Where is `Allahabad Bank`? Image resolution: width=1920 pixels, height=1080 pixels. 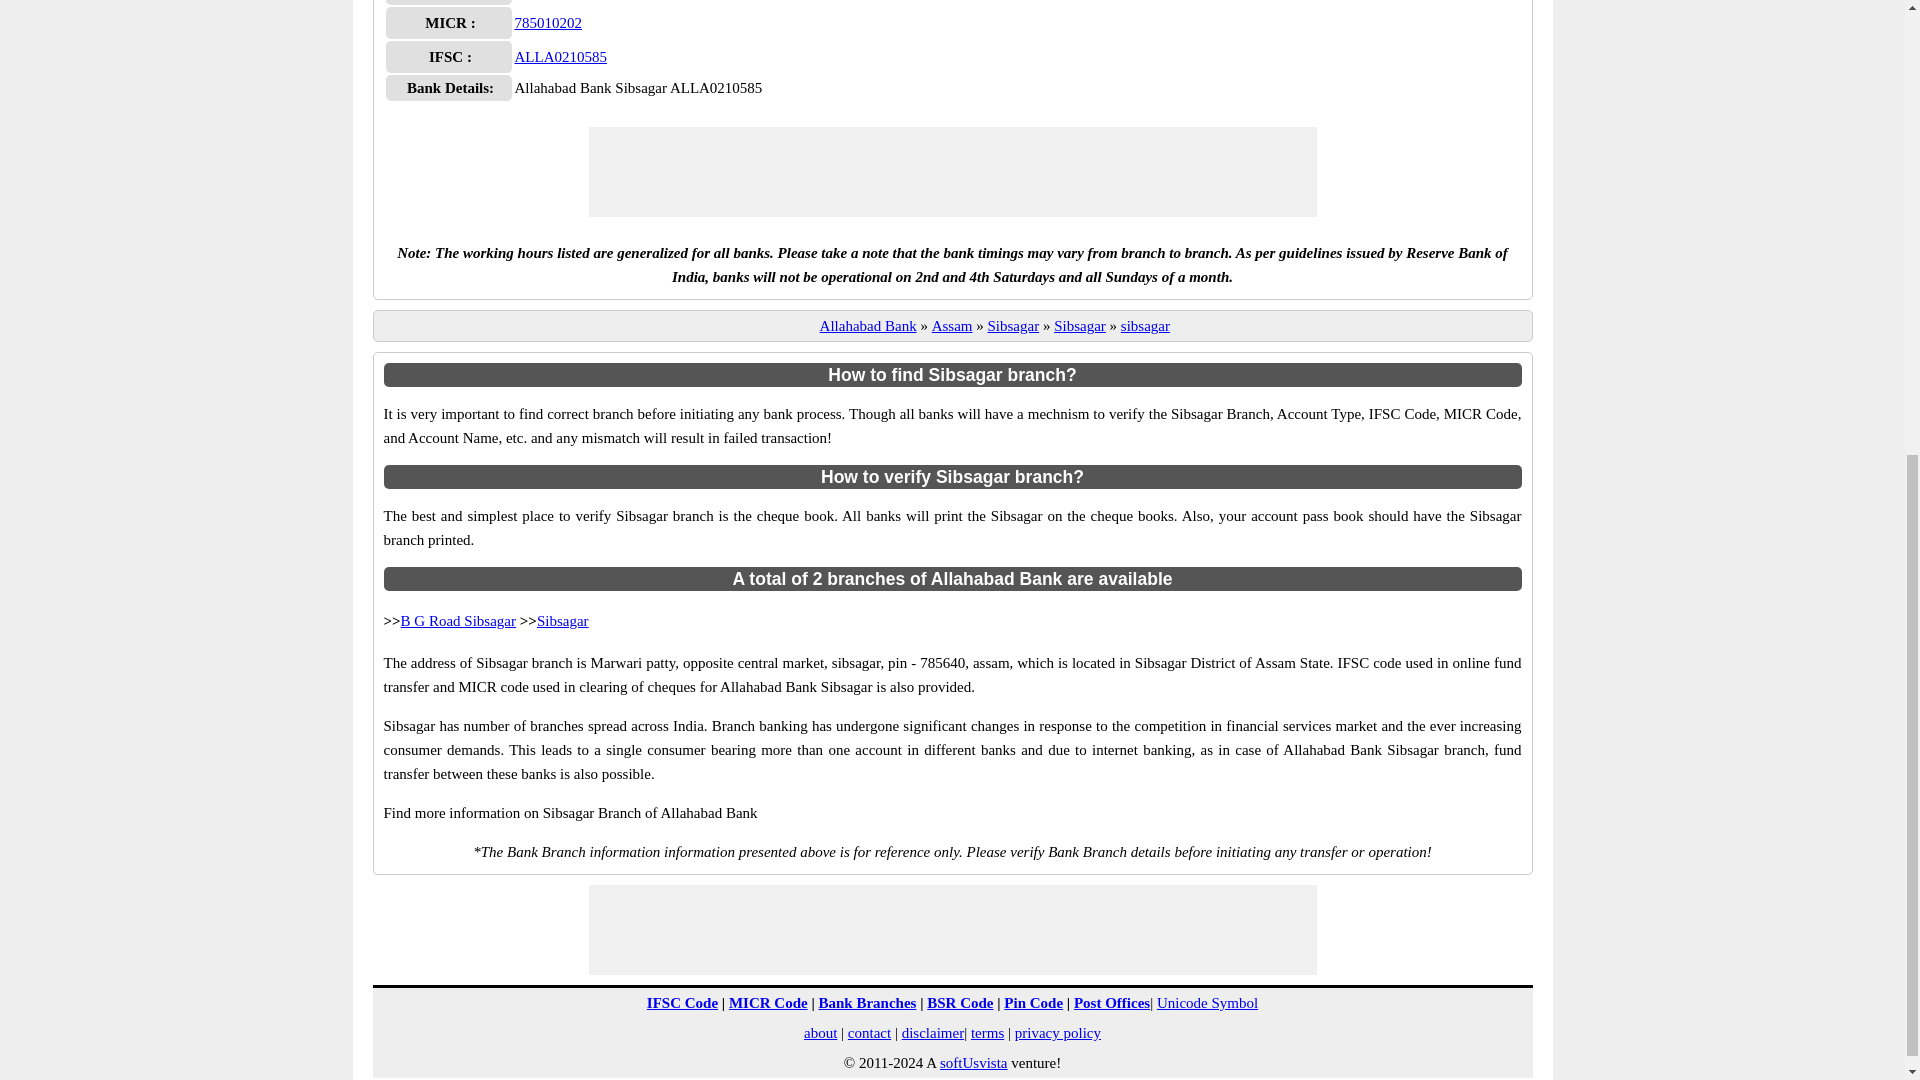 Allahabad Bank is located at coordinates (868, 325).